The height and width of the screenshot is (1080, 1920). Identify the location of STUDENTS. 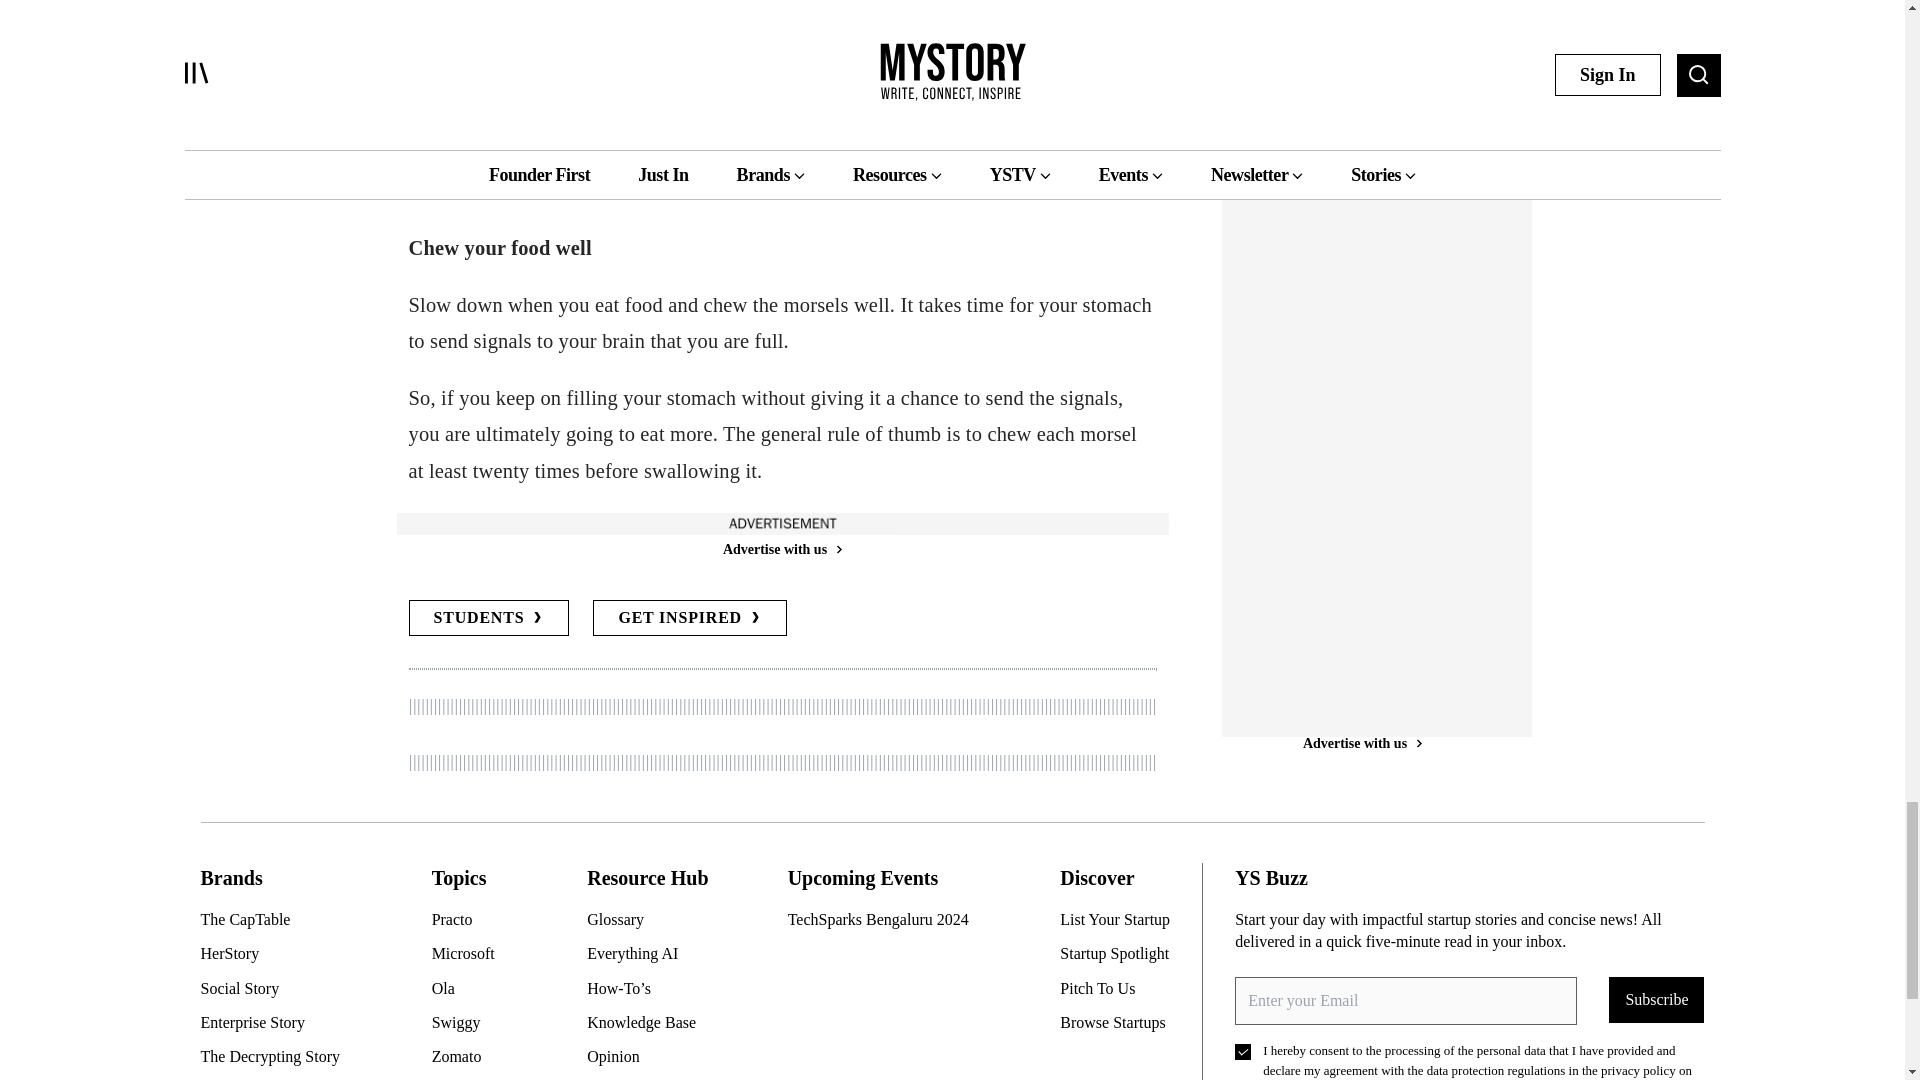
(488, 618).